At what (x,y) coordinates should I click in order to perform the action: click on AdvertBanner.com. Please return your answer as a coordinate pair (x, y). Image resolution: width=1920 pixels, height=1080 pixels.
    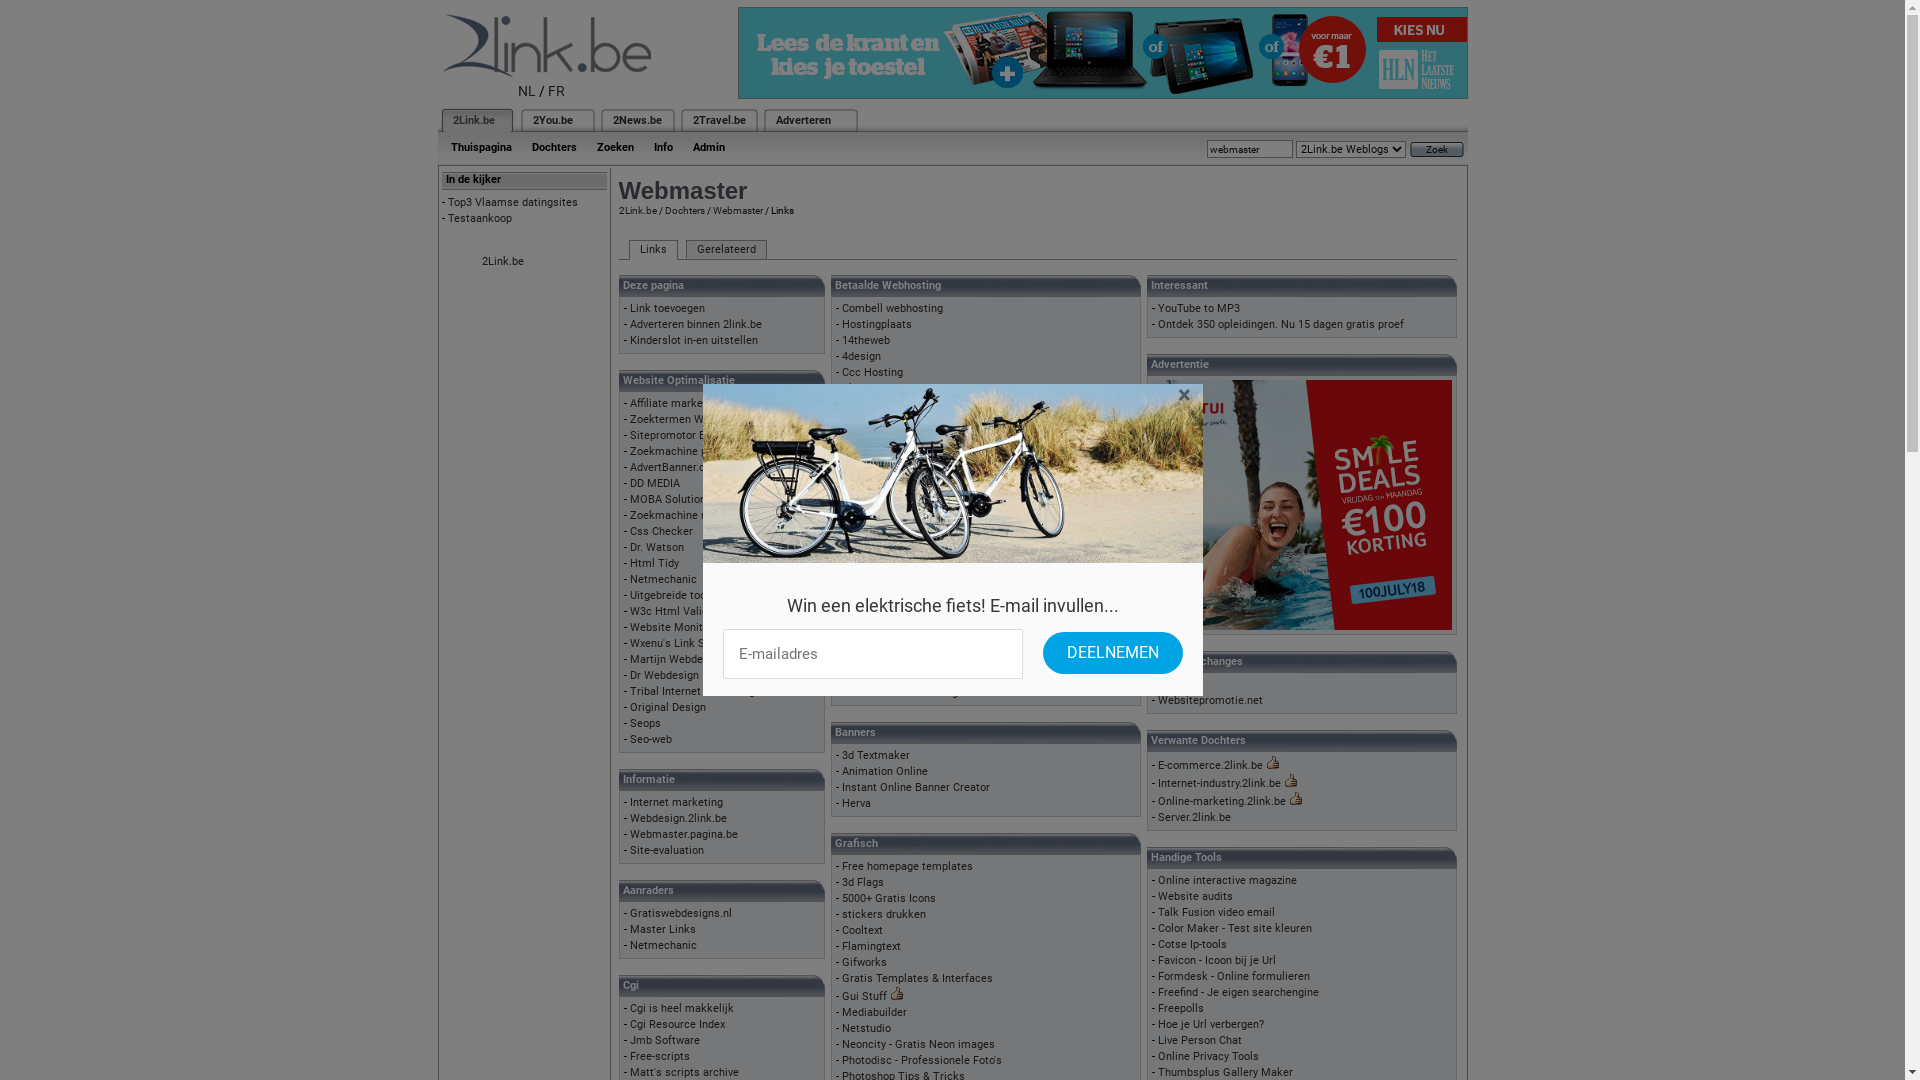
    Looking at the image, I should click on (676, 468).